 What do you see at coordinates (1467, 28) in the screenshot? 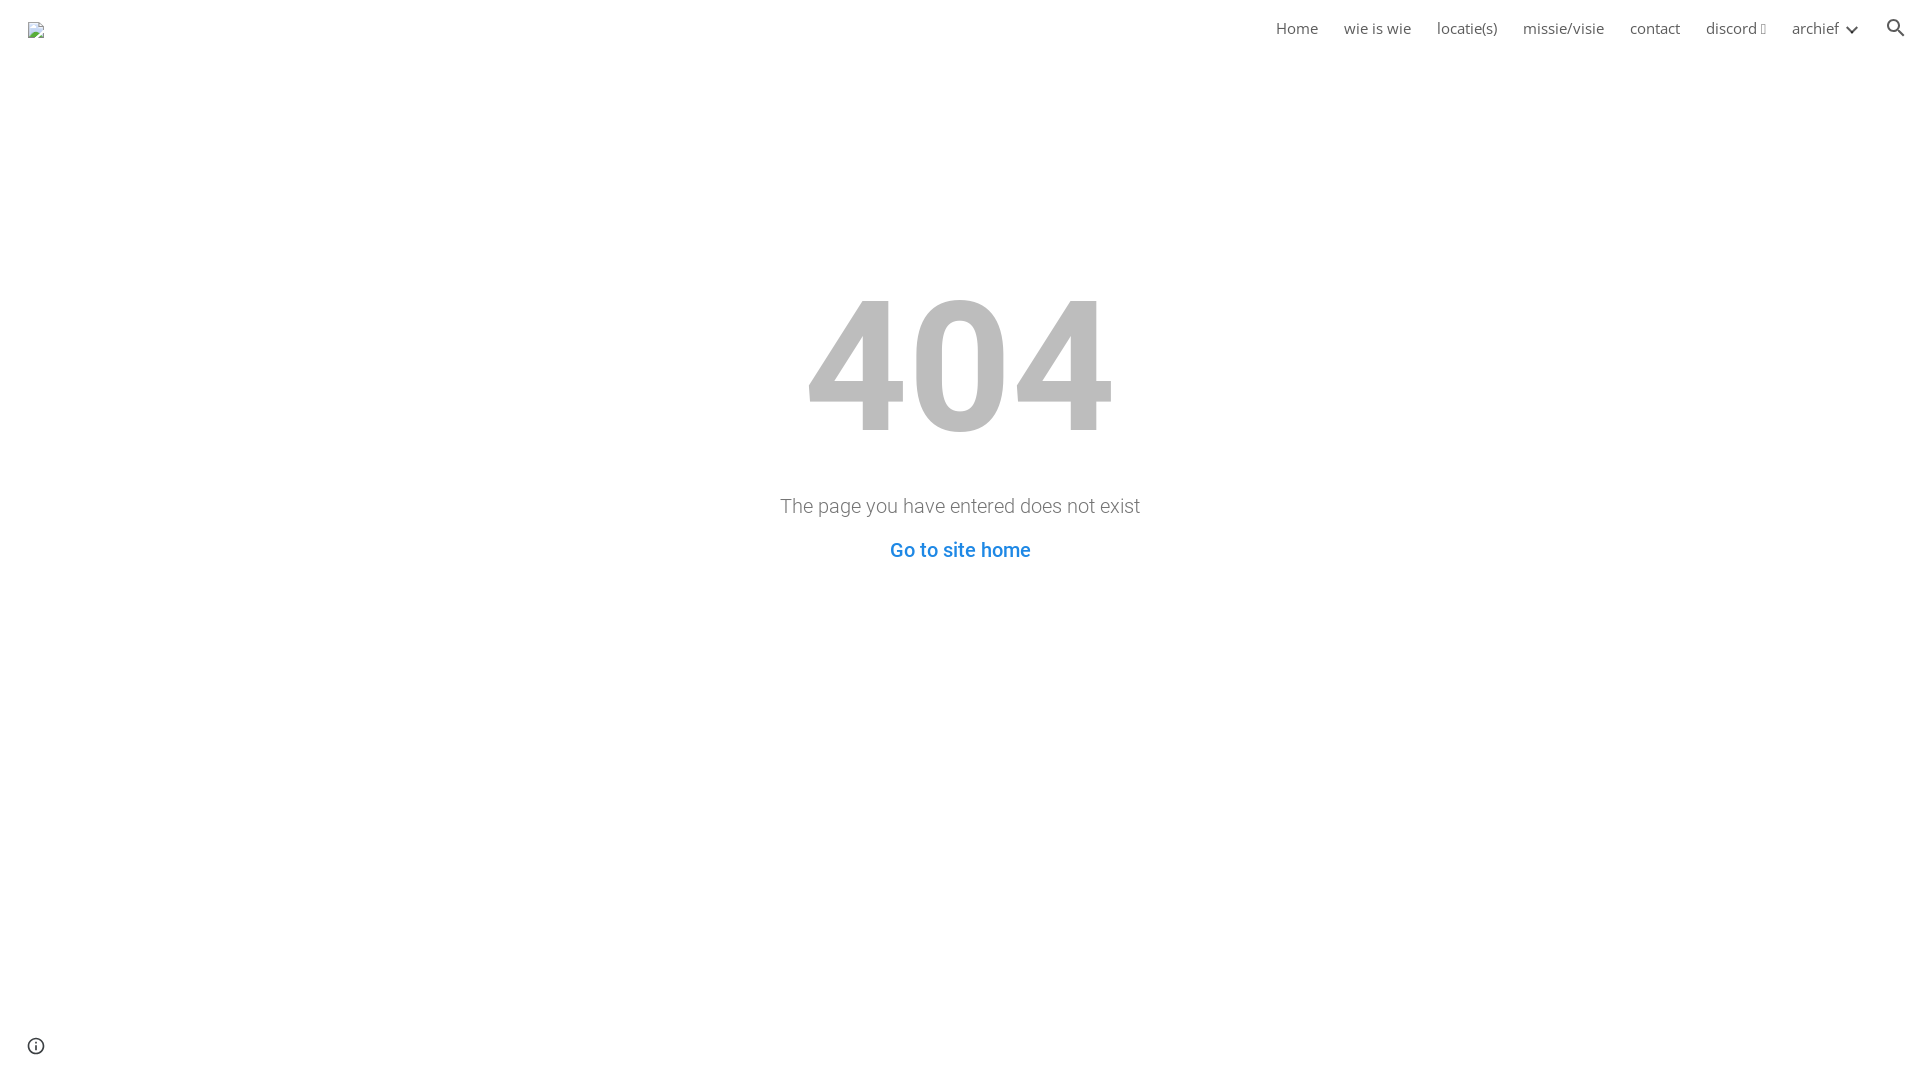
I see `locatie(s)` at bounding box center [1467, 28].